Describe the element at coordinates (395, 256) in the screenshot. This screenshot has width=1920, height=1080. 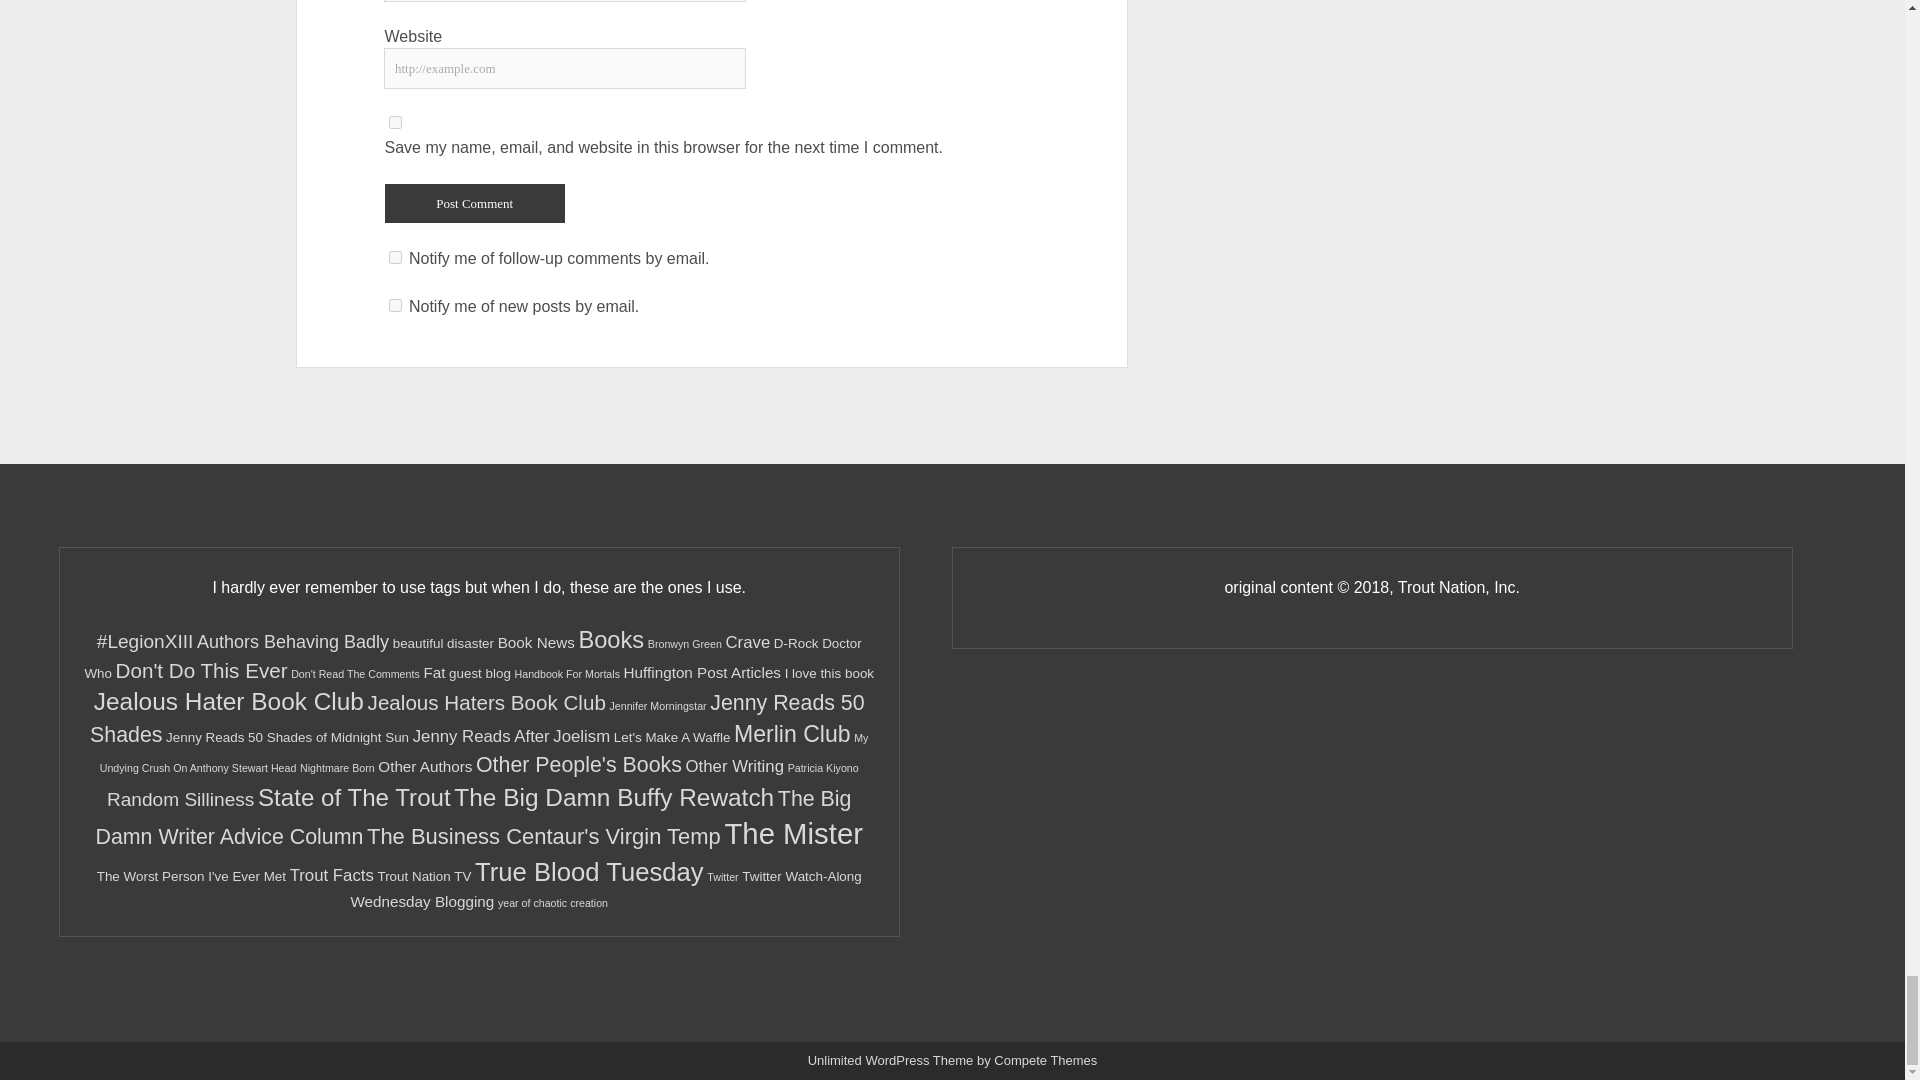
I see `subscribe` at that location.